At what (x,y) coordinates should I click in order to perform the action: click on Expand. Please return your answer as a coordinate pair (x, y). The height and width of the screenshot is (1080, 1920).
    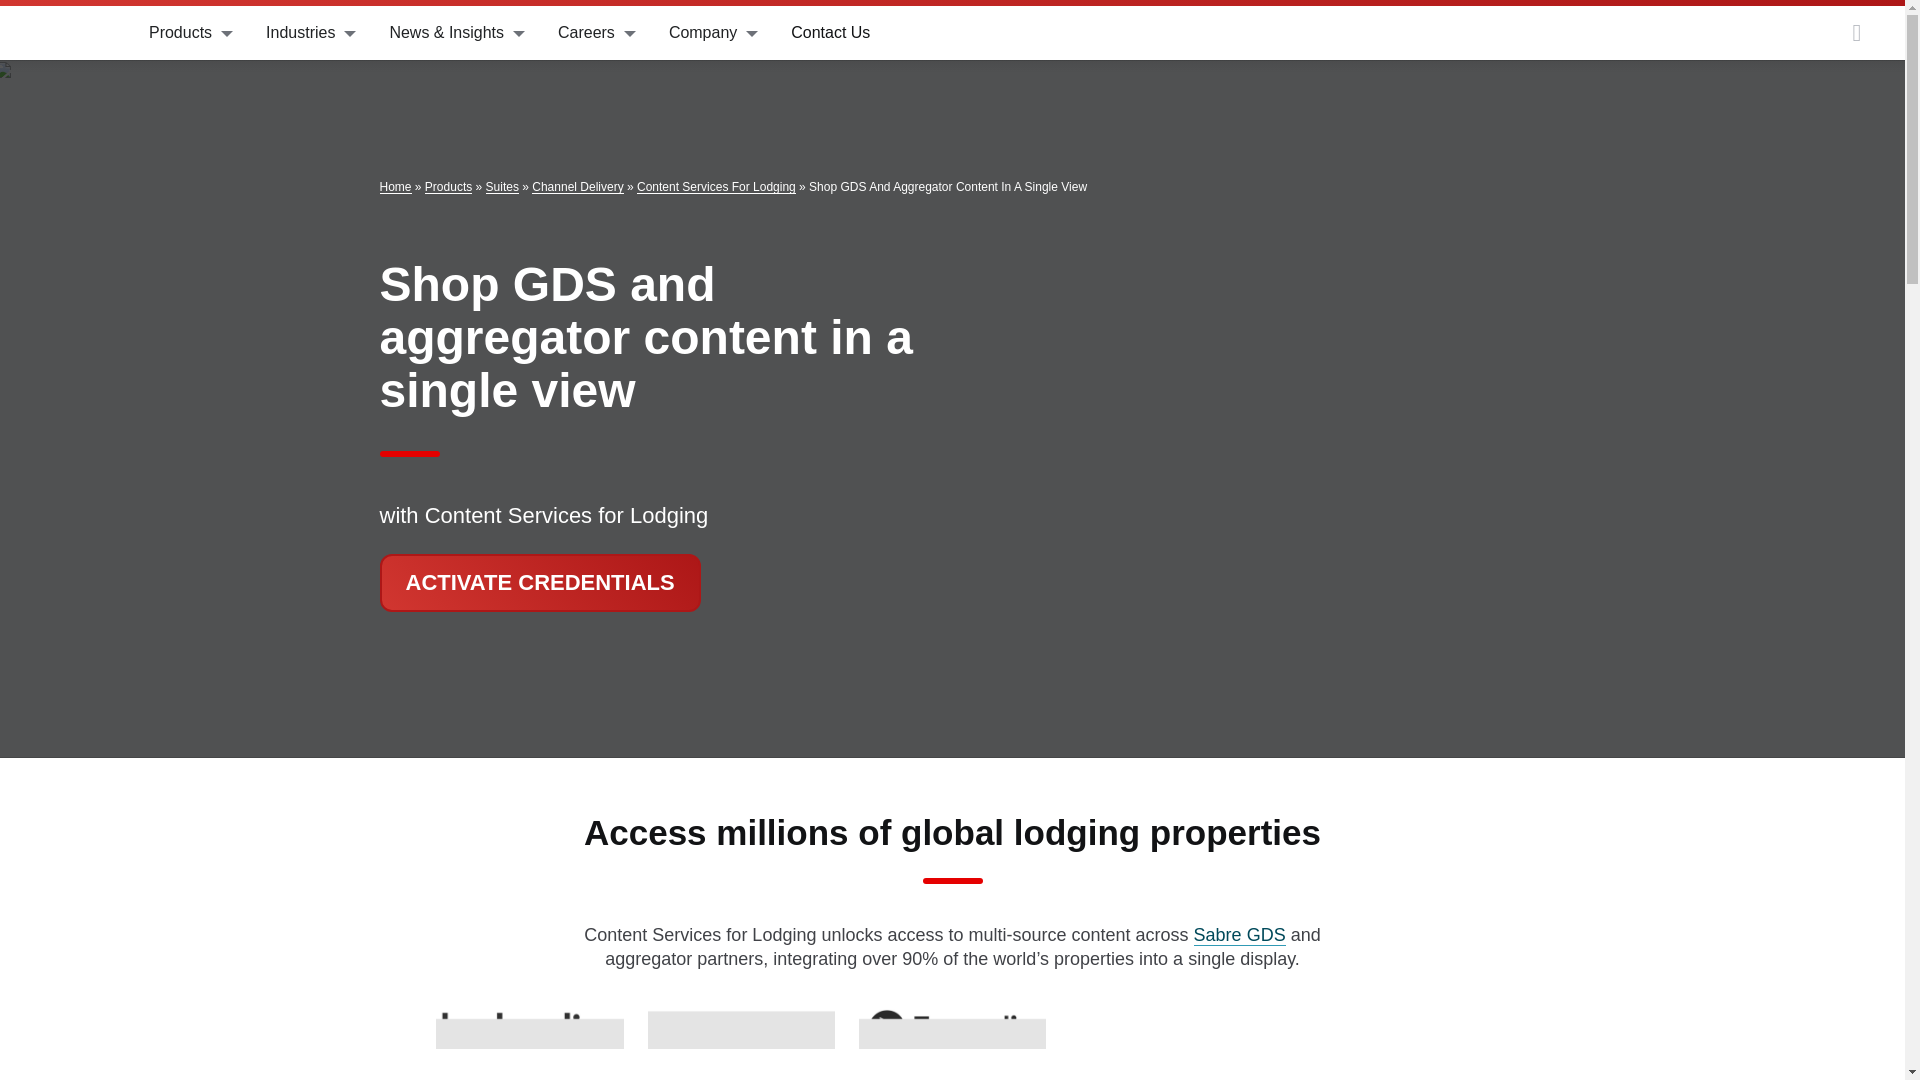
    Looking at the image, I should click on (632, 32).